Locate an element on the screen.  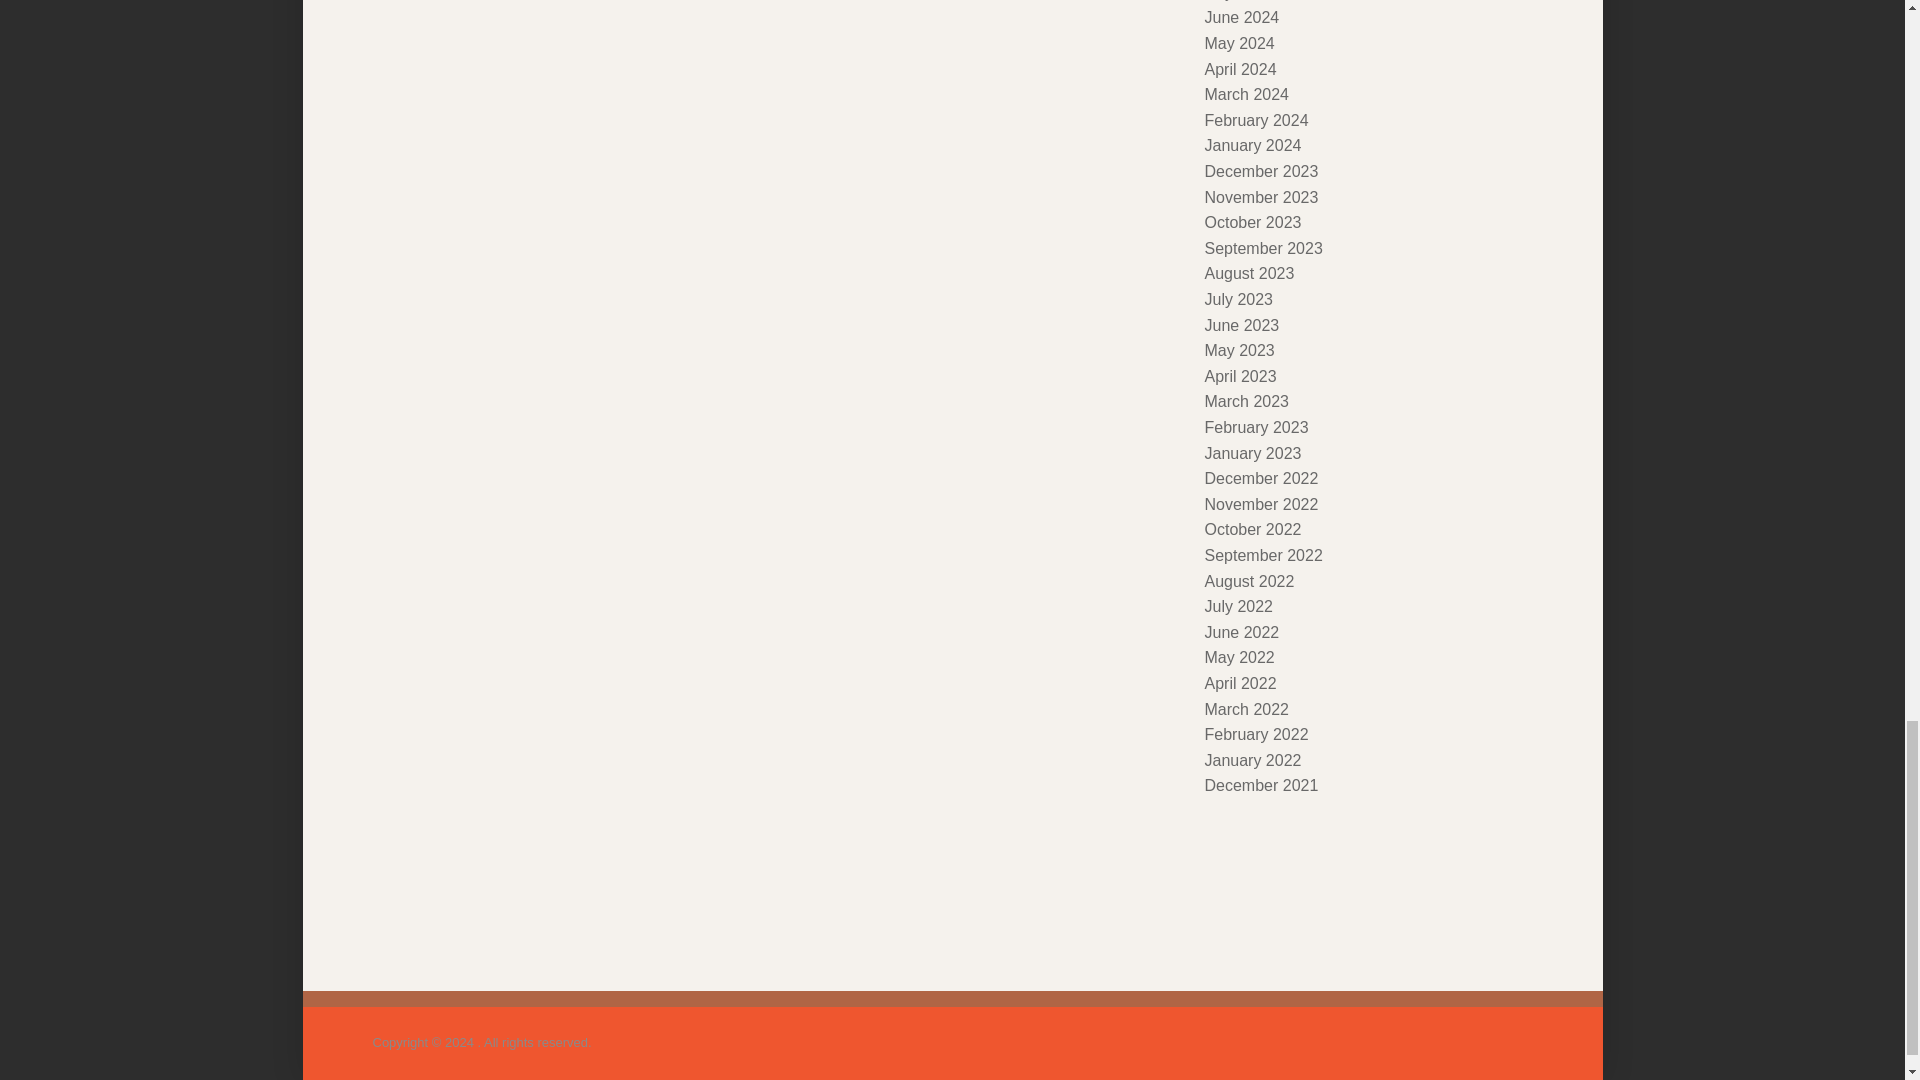
June 2024 is located at coordinates (1240, 16).